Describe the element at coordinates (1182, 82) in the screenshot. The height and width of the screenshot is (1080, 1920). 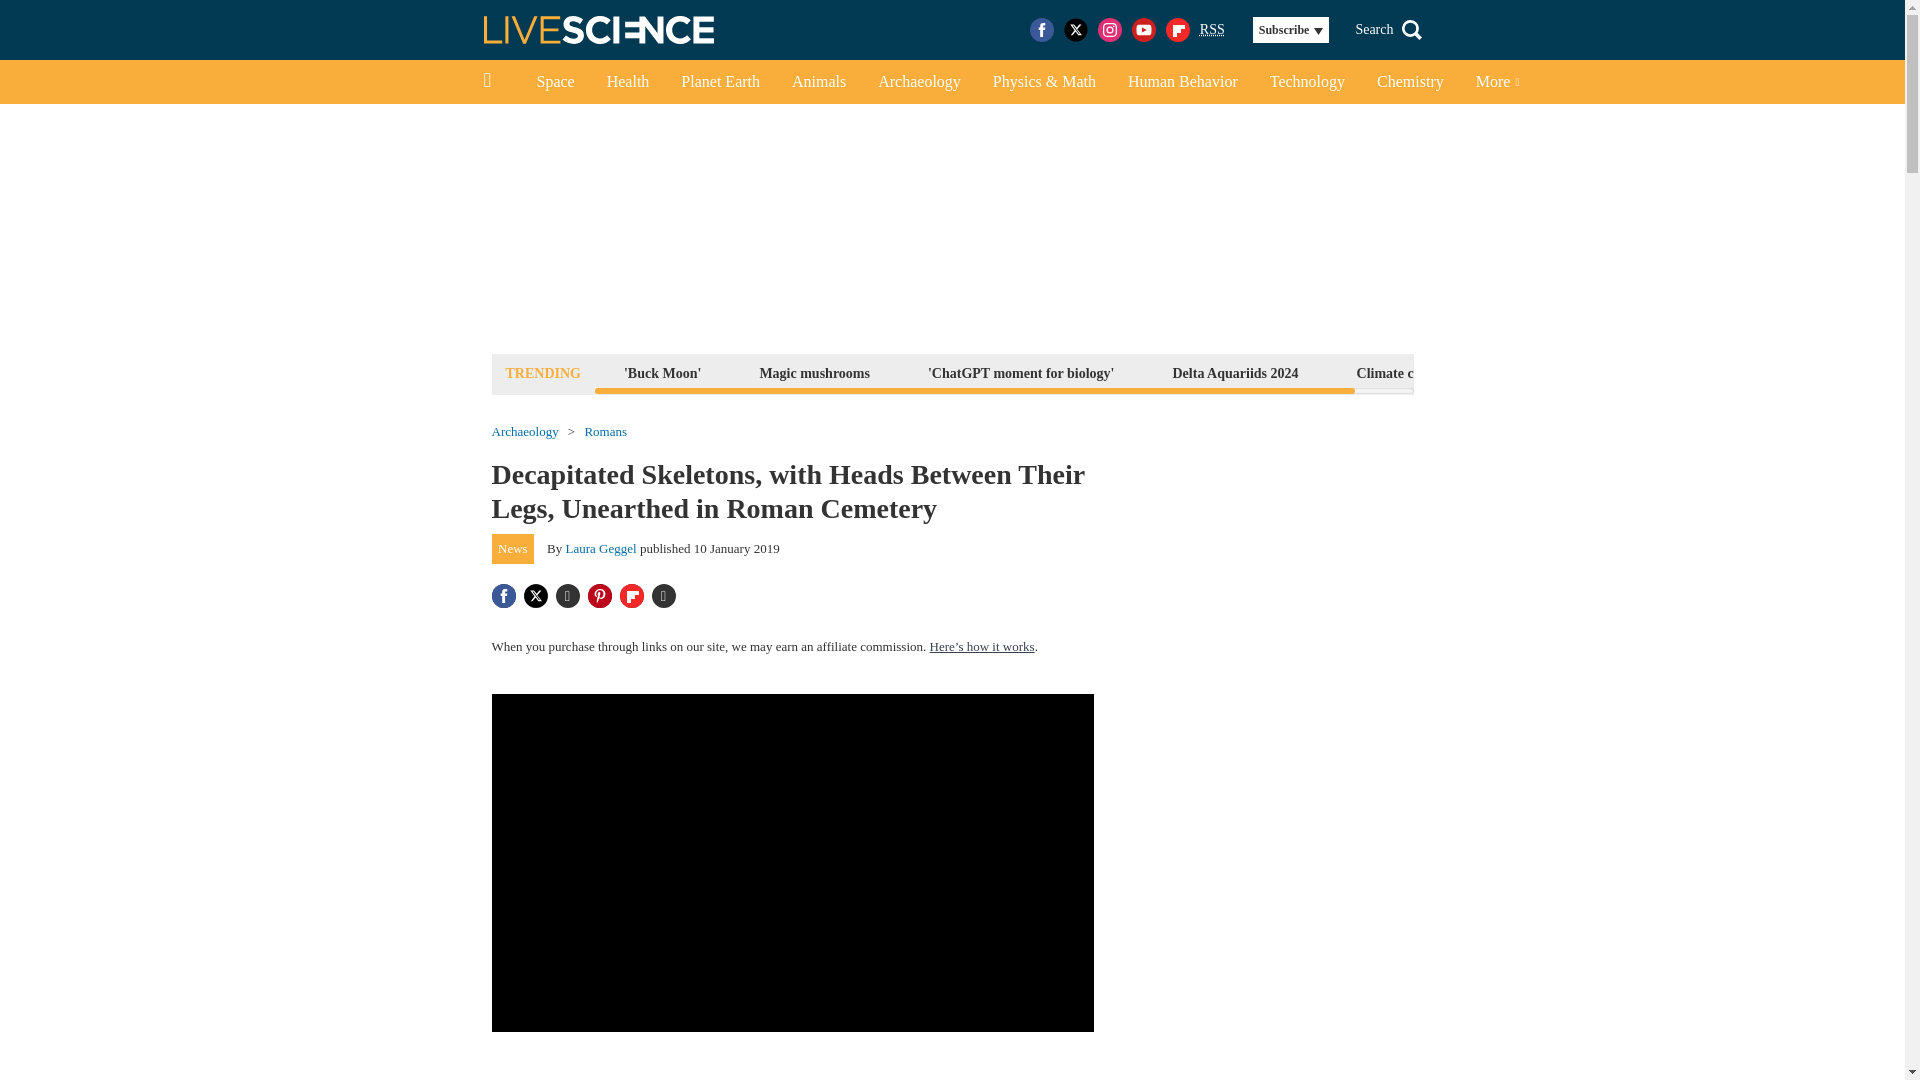
I see `Human Behavior` at that location.